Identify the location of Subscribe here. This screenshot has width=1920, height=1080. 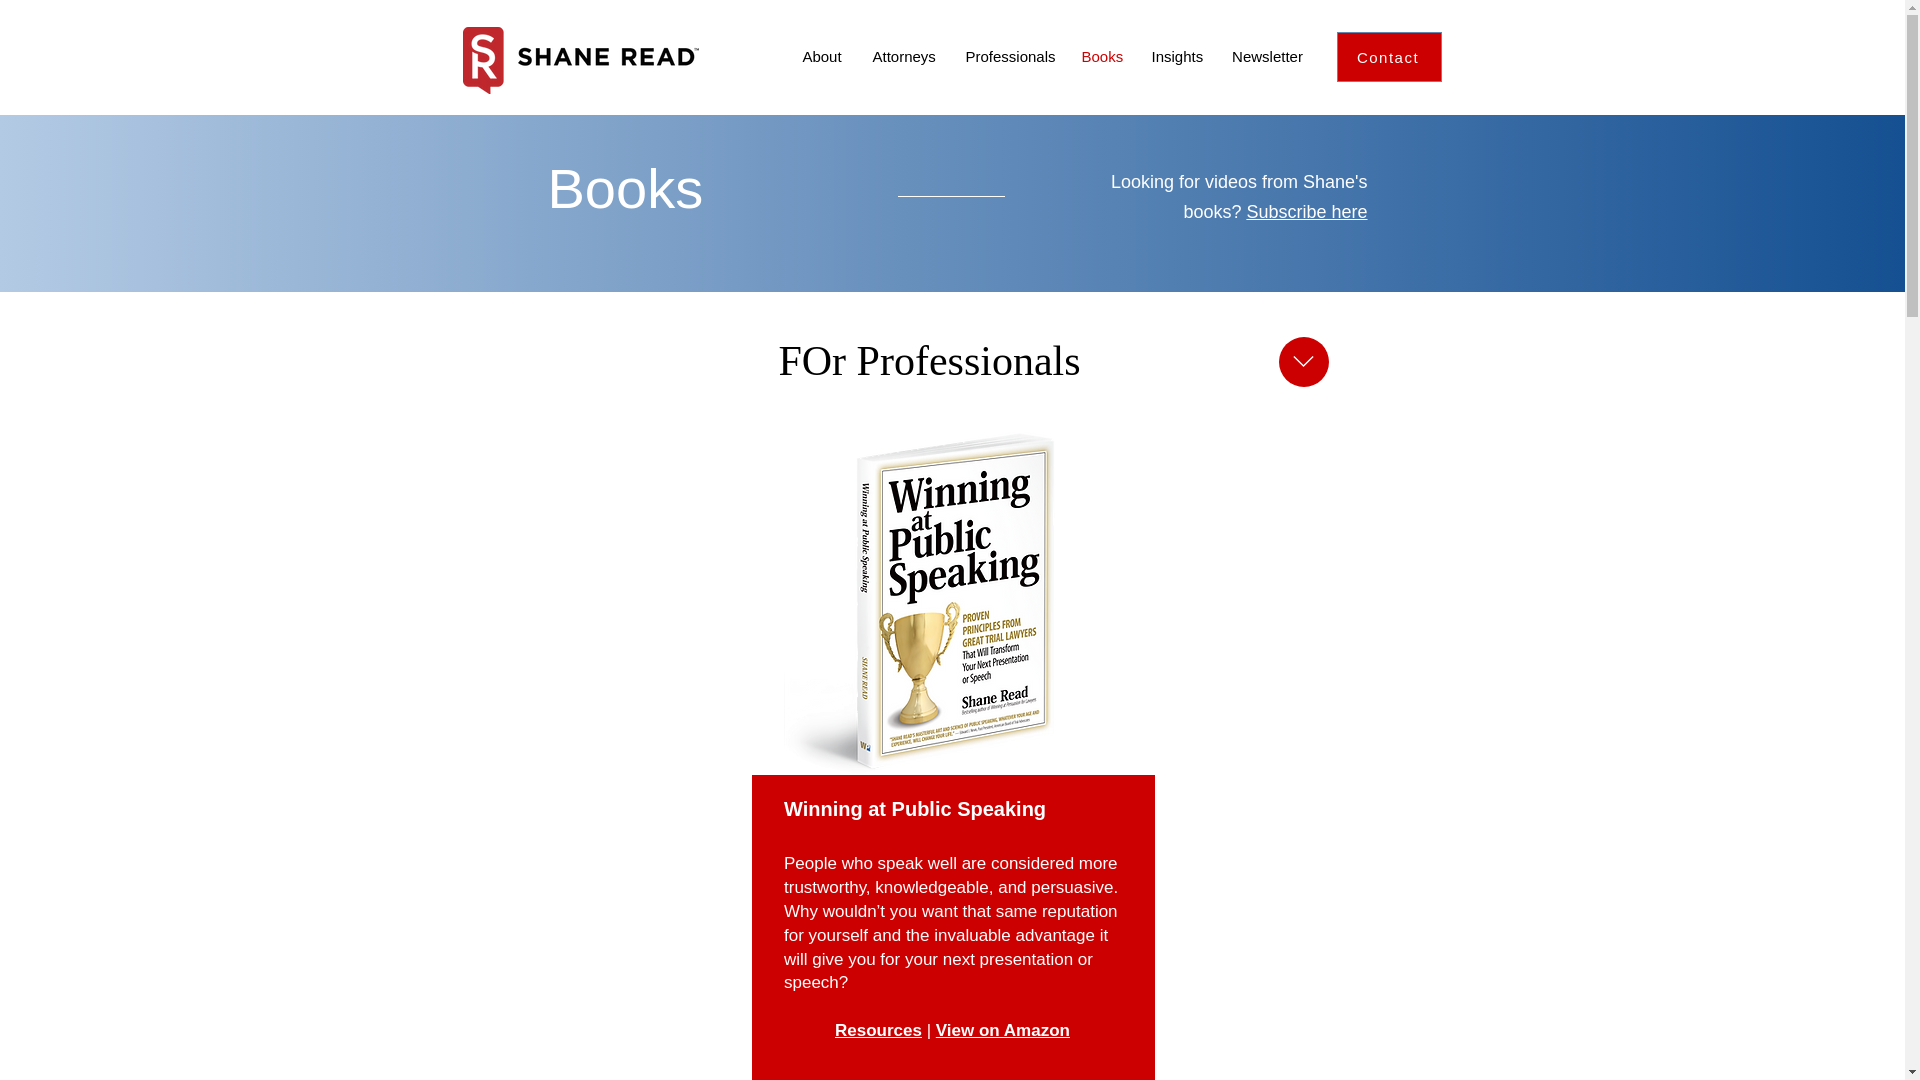
(1306, 212).